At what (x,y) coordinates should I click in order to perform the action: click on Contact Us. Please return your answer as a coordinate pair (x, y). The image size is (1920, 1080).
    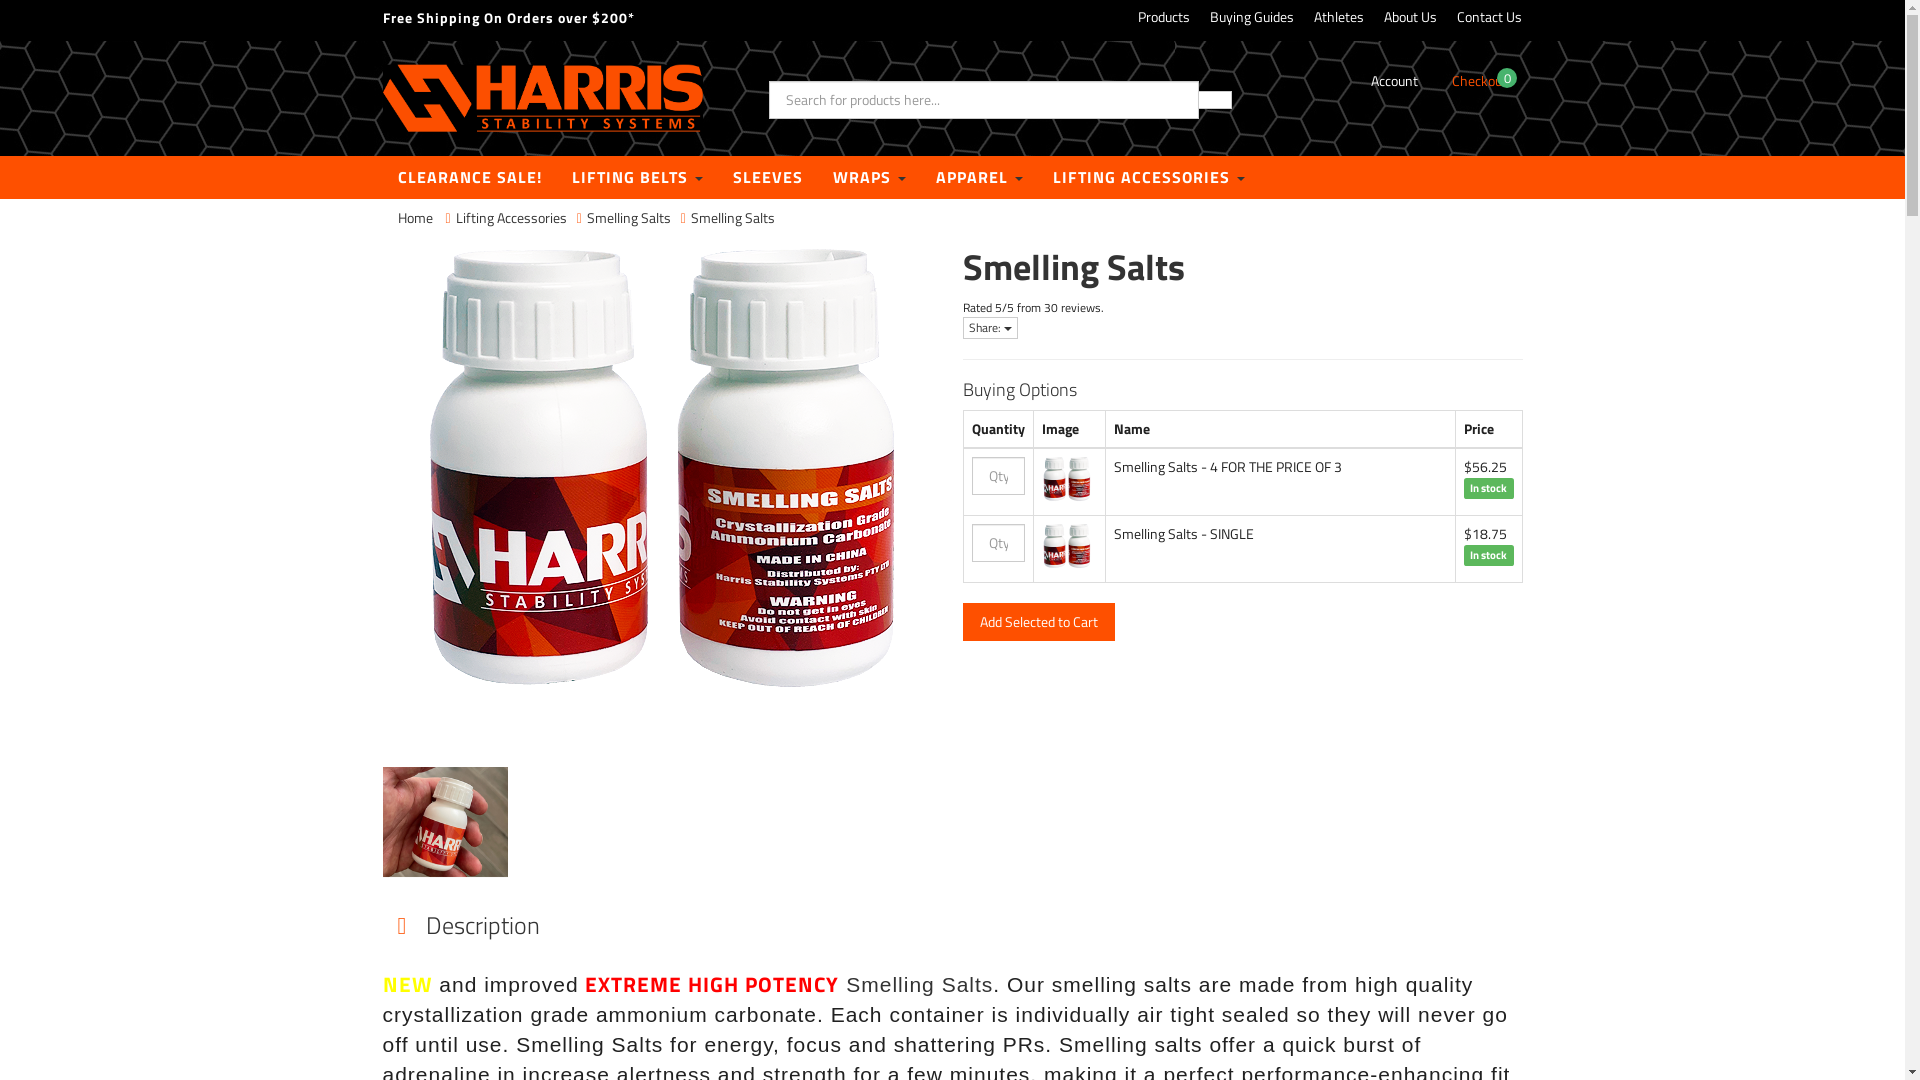
    Looking at the image, I should click on (1490, 17).